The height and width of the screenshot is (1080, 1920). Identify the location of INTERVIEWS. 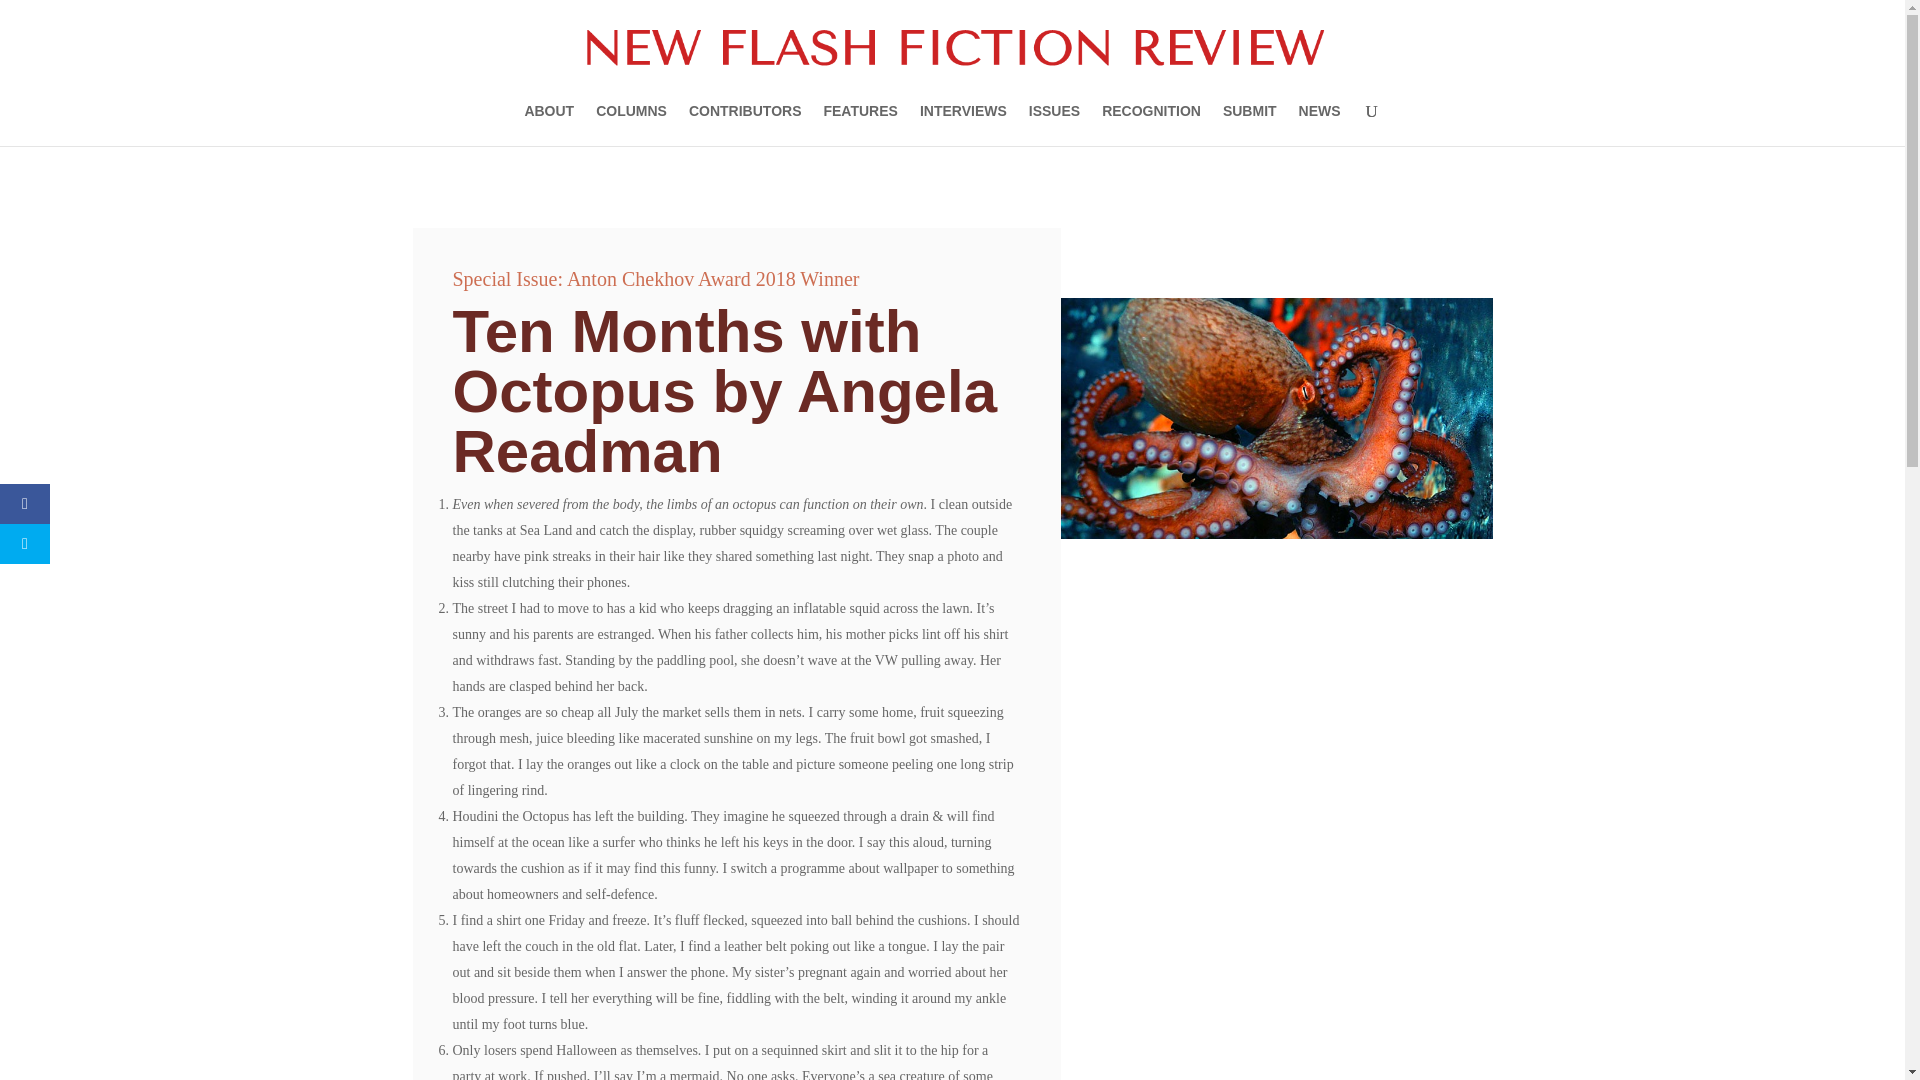
(962, 124).